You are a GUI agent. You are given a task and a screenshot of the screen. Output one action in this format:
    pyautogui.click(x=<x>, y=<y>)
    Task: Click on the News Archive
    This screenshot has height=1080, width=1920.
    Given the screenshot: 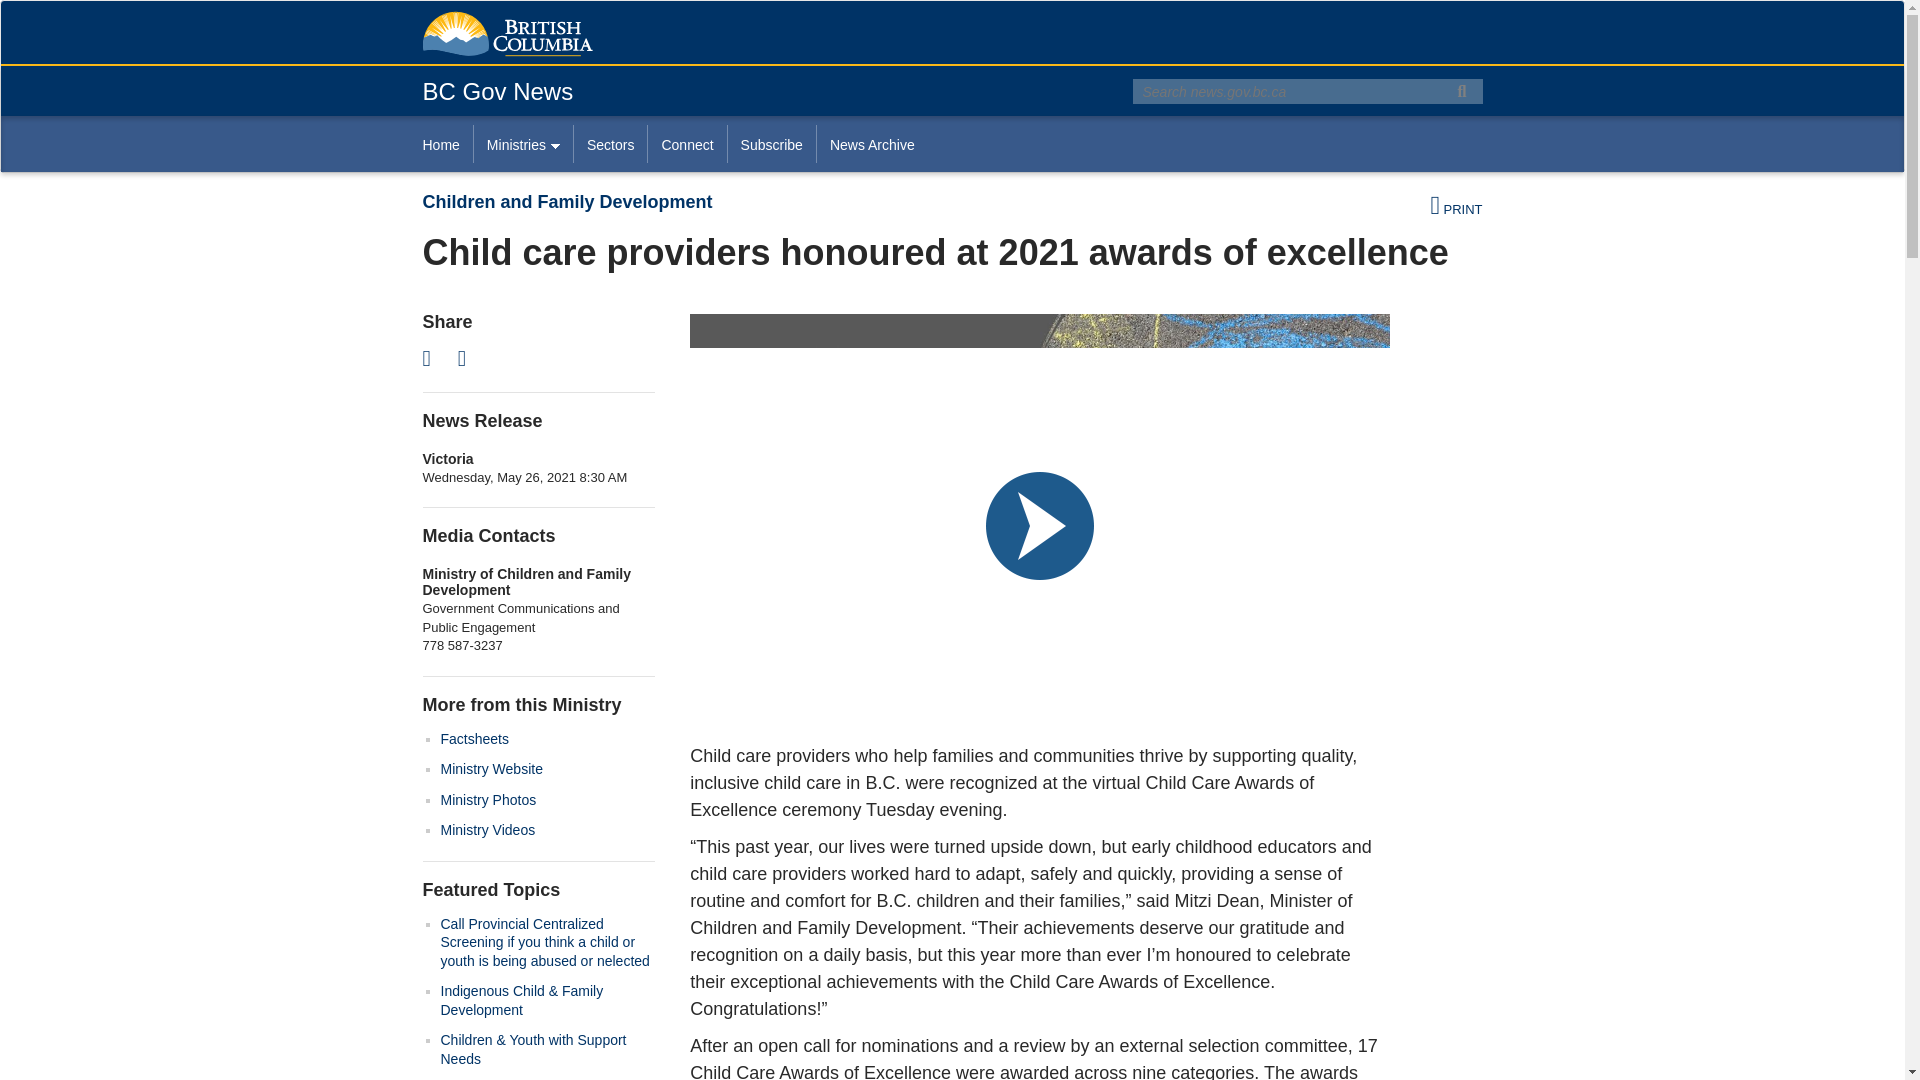 What is the action you would take?
    pyautogui.click(x=872, y=144)
    